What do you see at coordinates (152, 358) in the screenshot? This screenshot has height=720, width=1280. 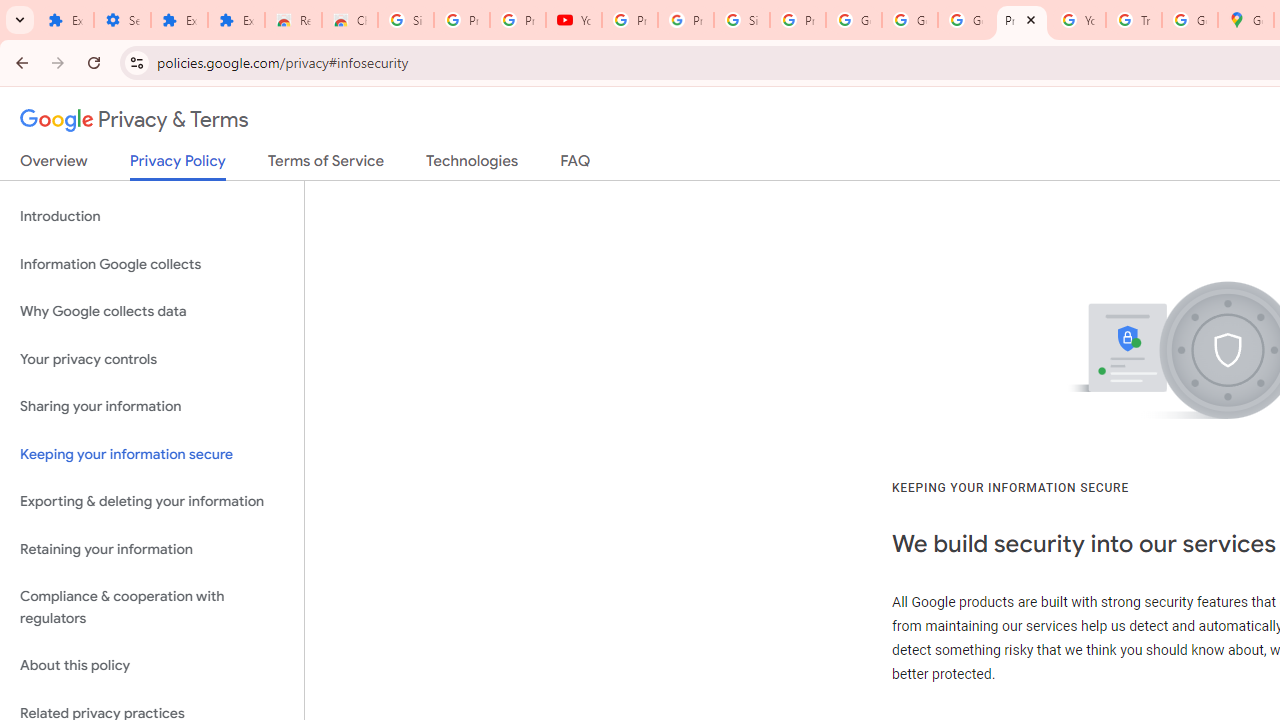 I see `Your privacy controls` at bounding box center [152, 358].